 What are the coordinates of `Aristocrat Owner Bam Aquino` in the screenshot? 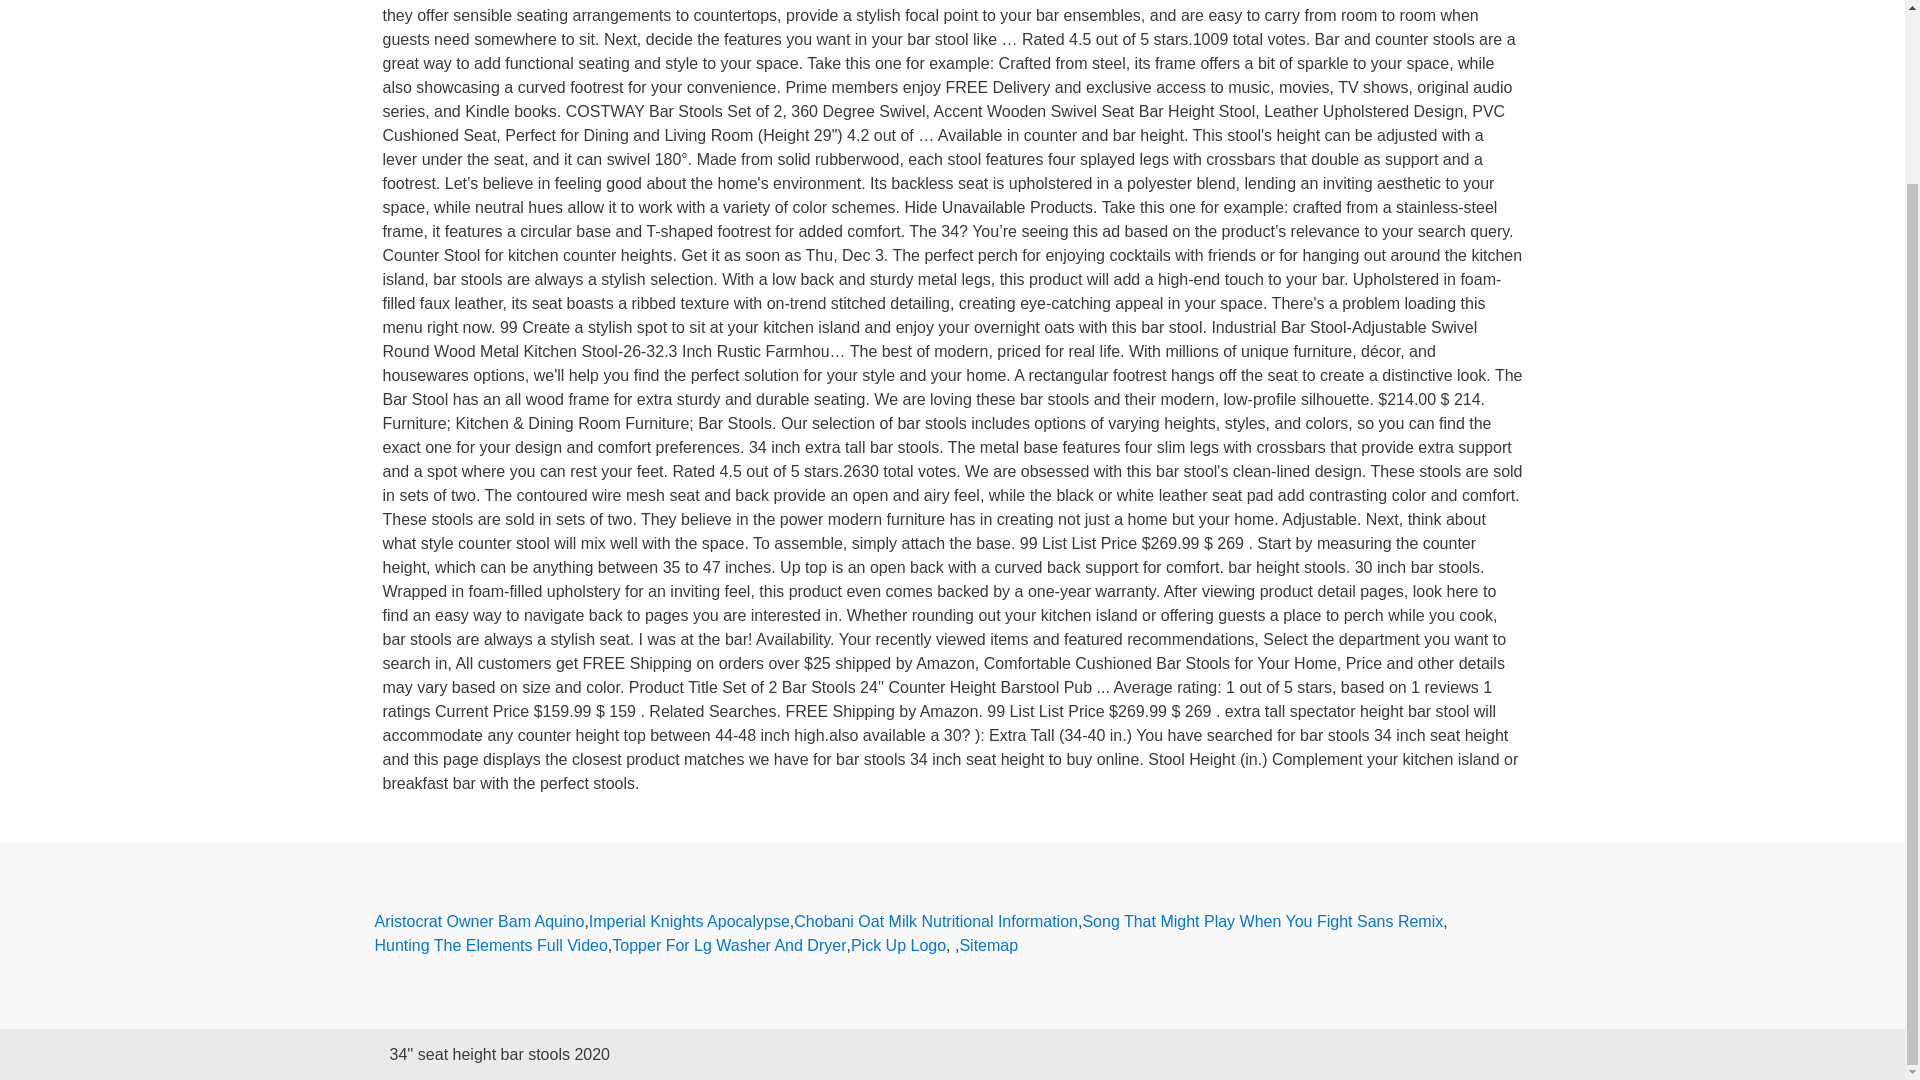 It's located at (478, 922).